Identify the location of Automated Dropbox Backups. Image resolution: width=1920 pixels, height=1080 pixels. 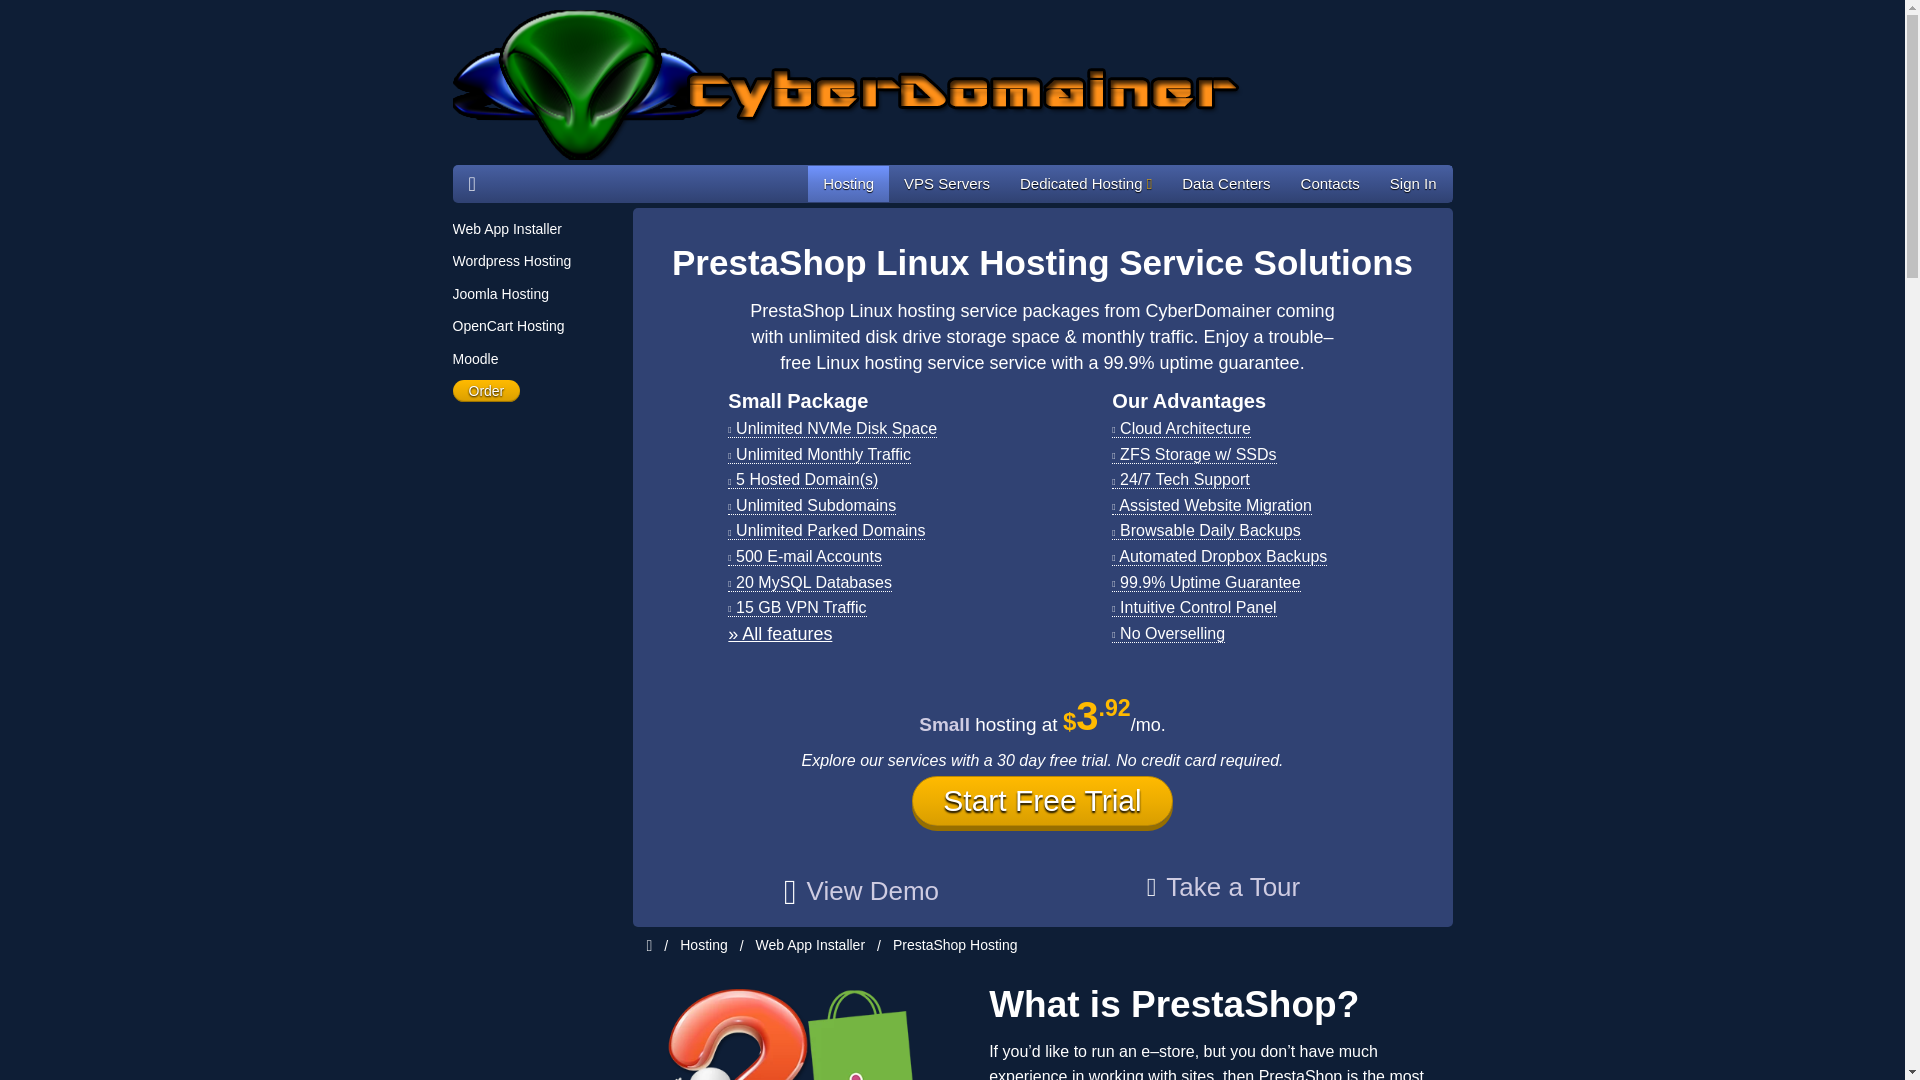
(1218, 556).